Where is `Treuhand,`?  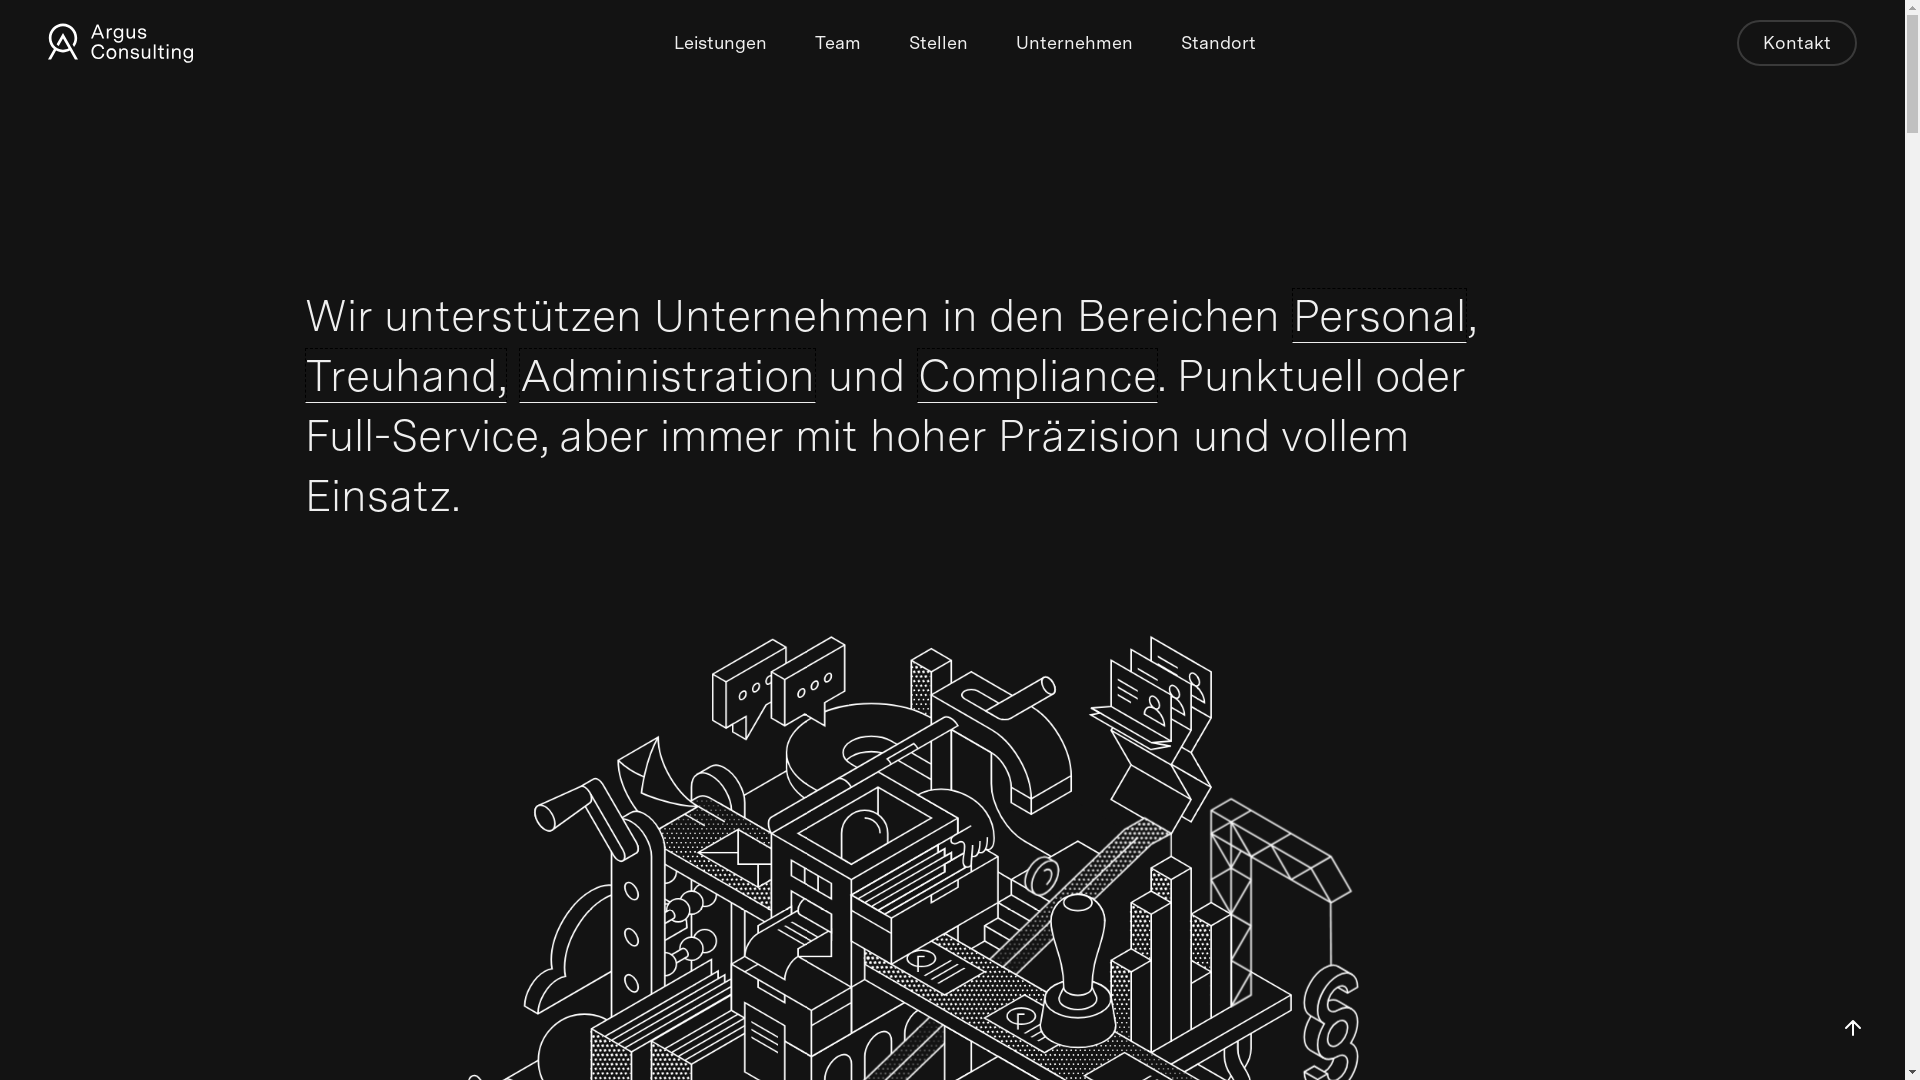 Treuhand, is located at coordinates (405, 376).